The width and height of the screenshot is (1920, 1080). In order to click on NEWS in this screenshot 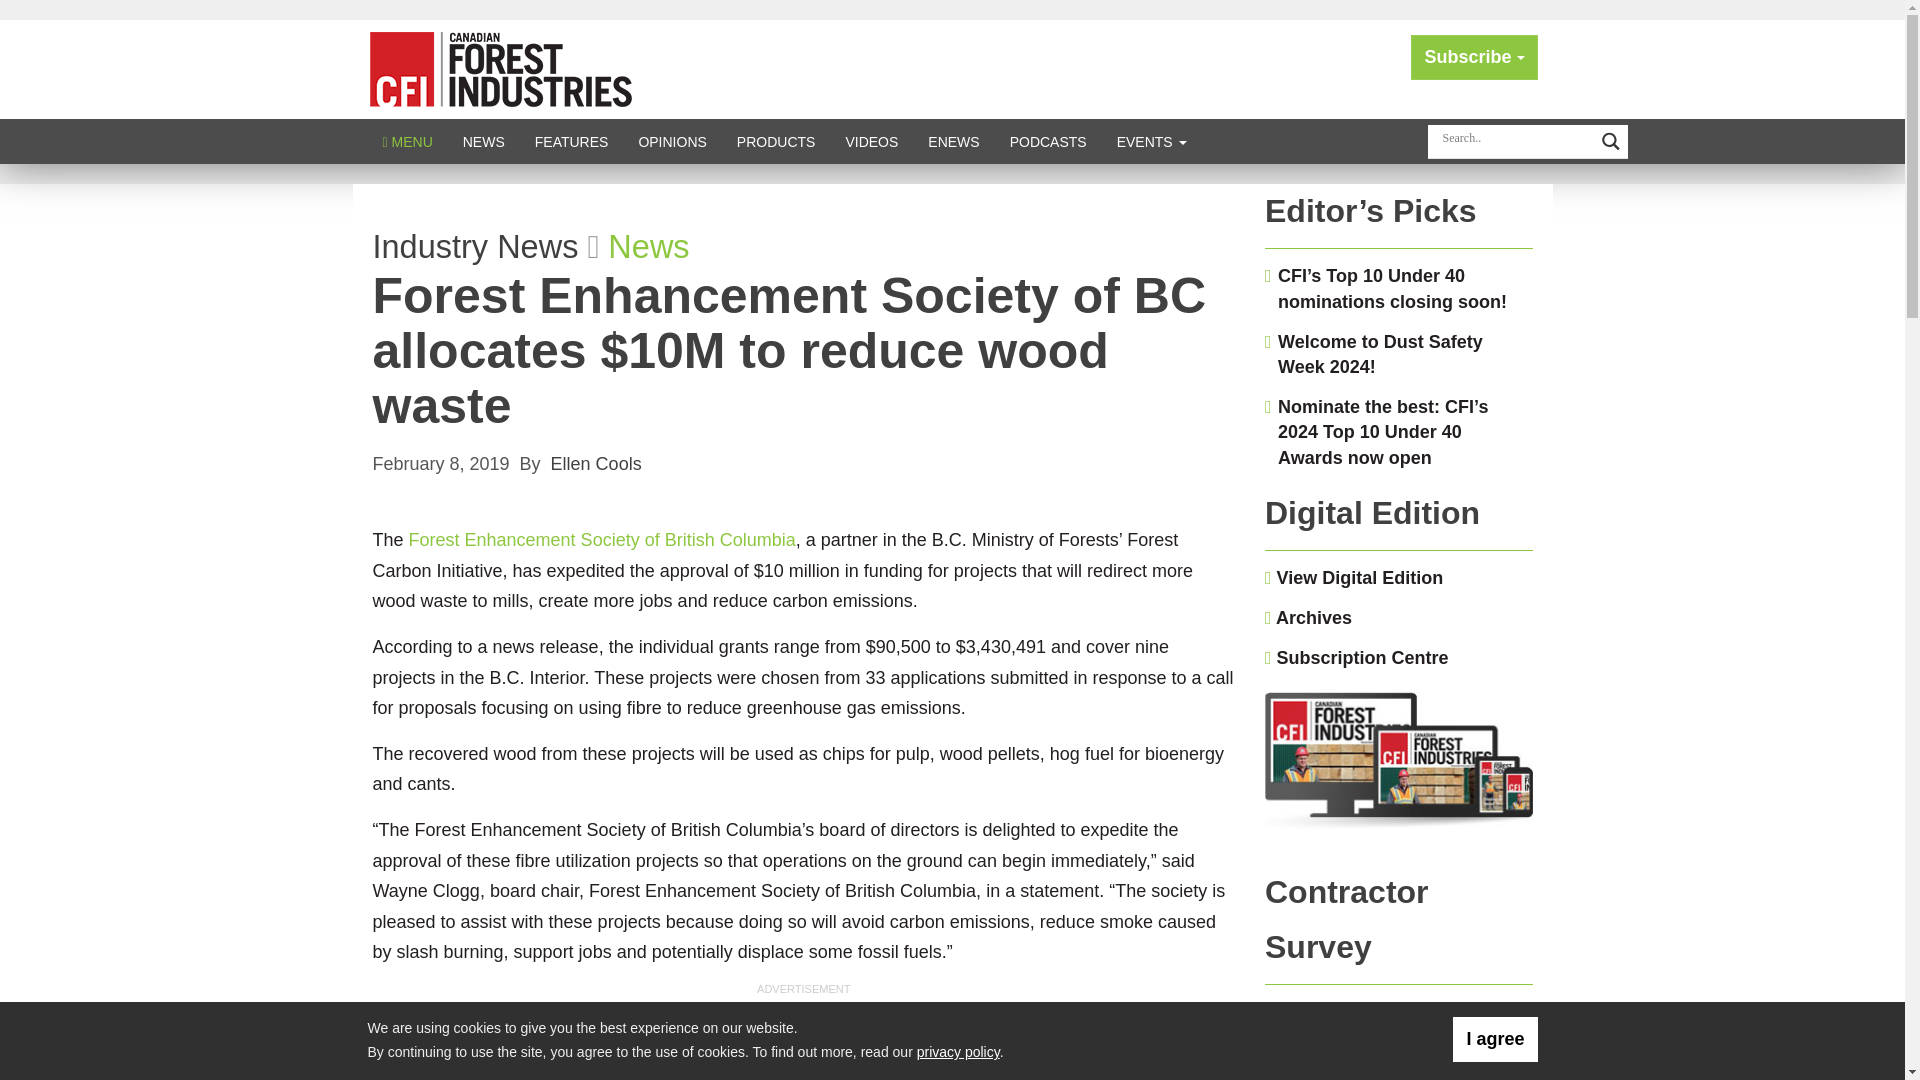, I will do `click(484, 141)`.